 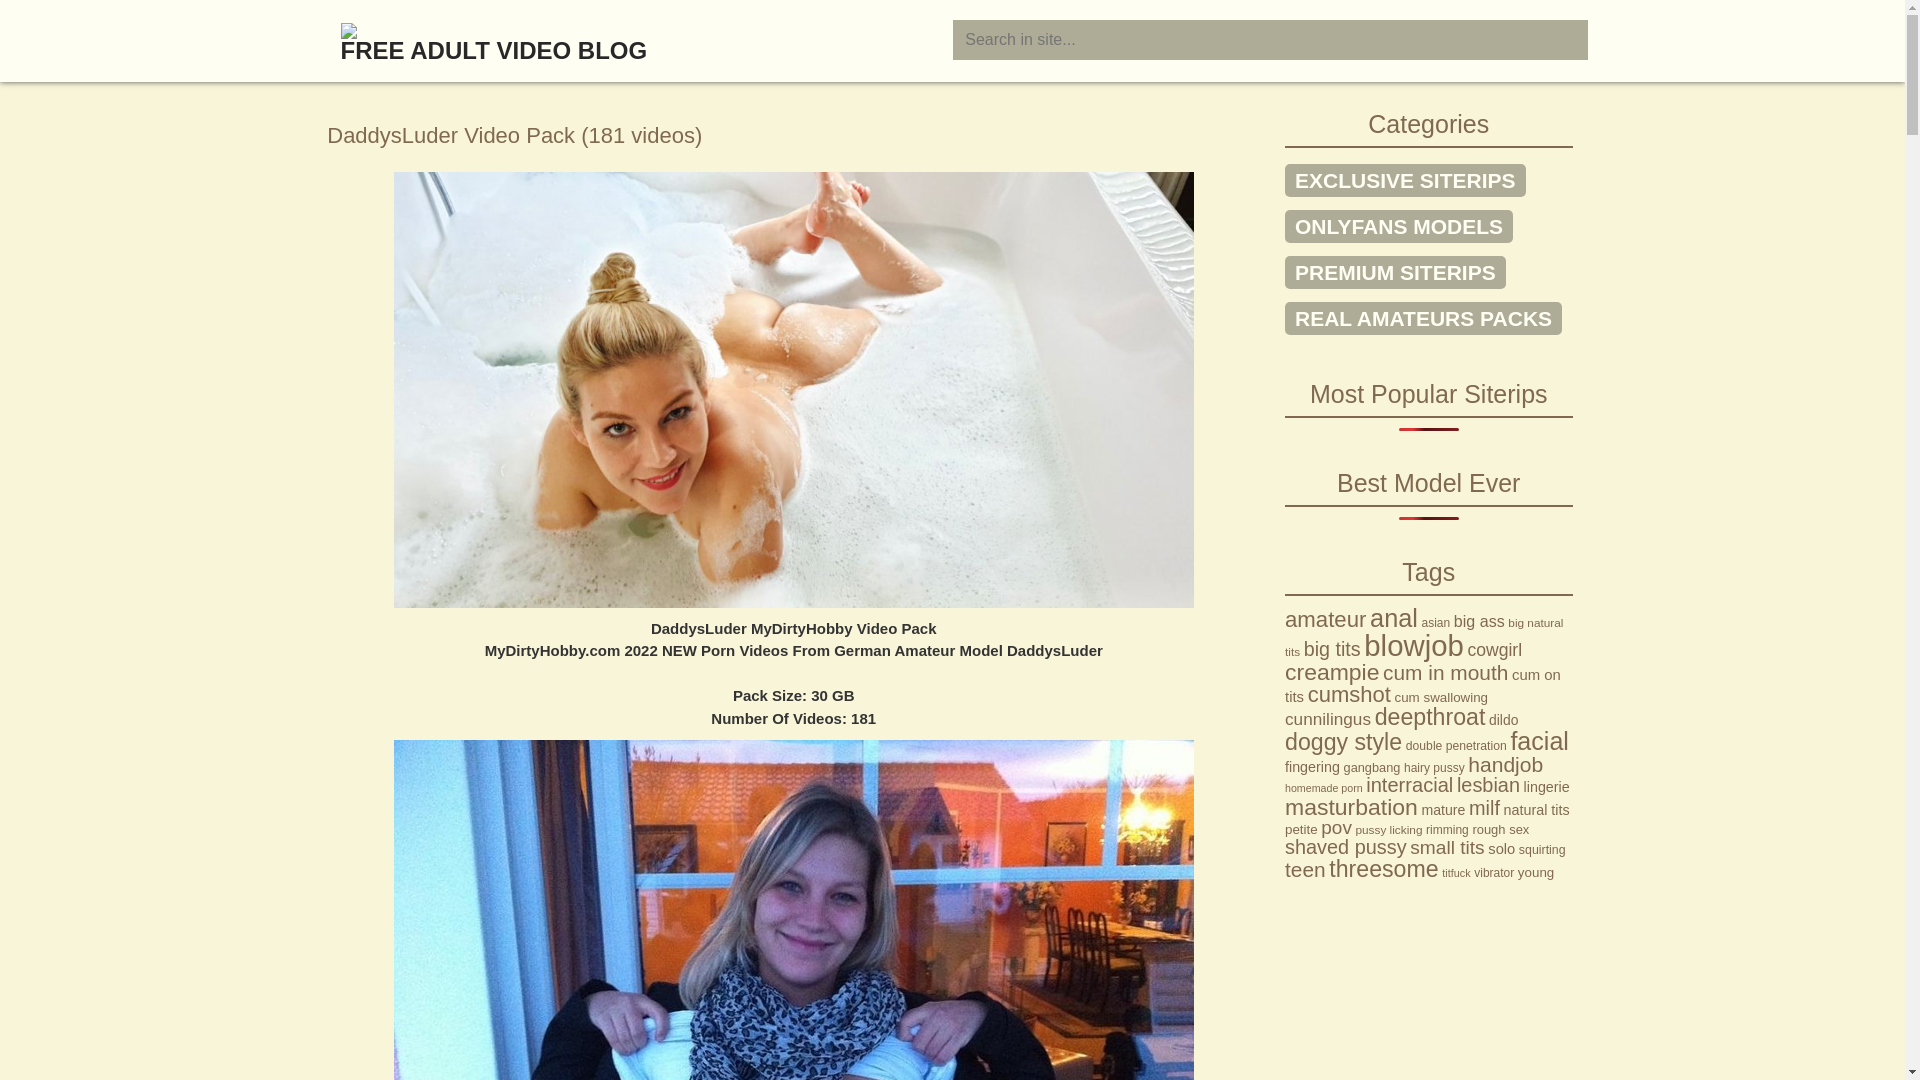 What do you see at coordinates (1336, 828) in the screenshot?
I see `pov` at bounding box center [1336, 828].